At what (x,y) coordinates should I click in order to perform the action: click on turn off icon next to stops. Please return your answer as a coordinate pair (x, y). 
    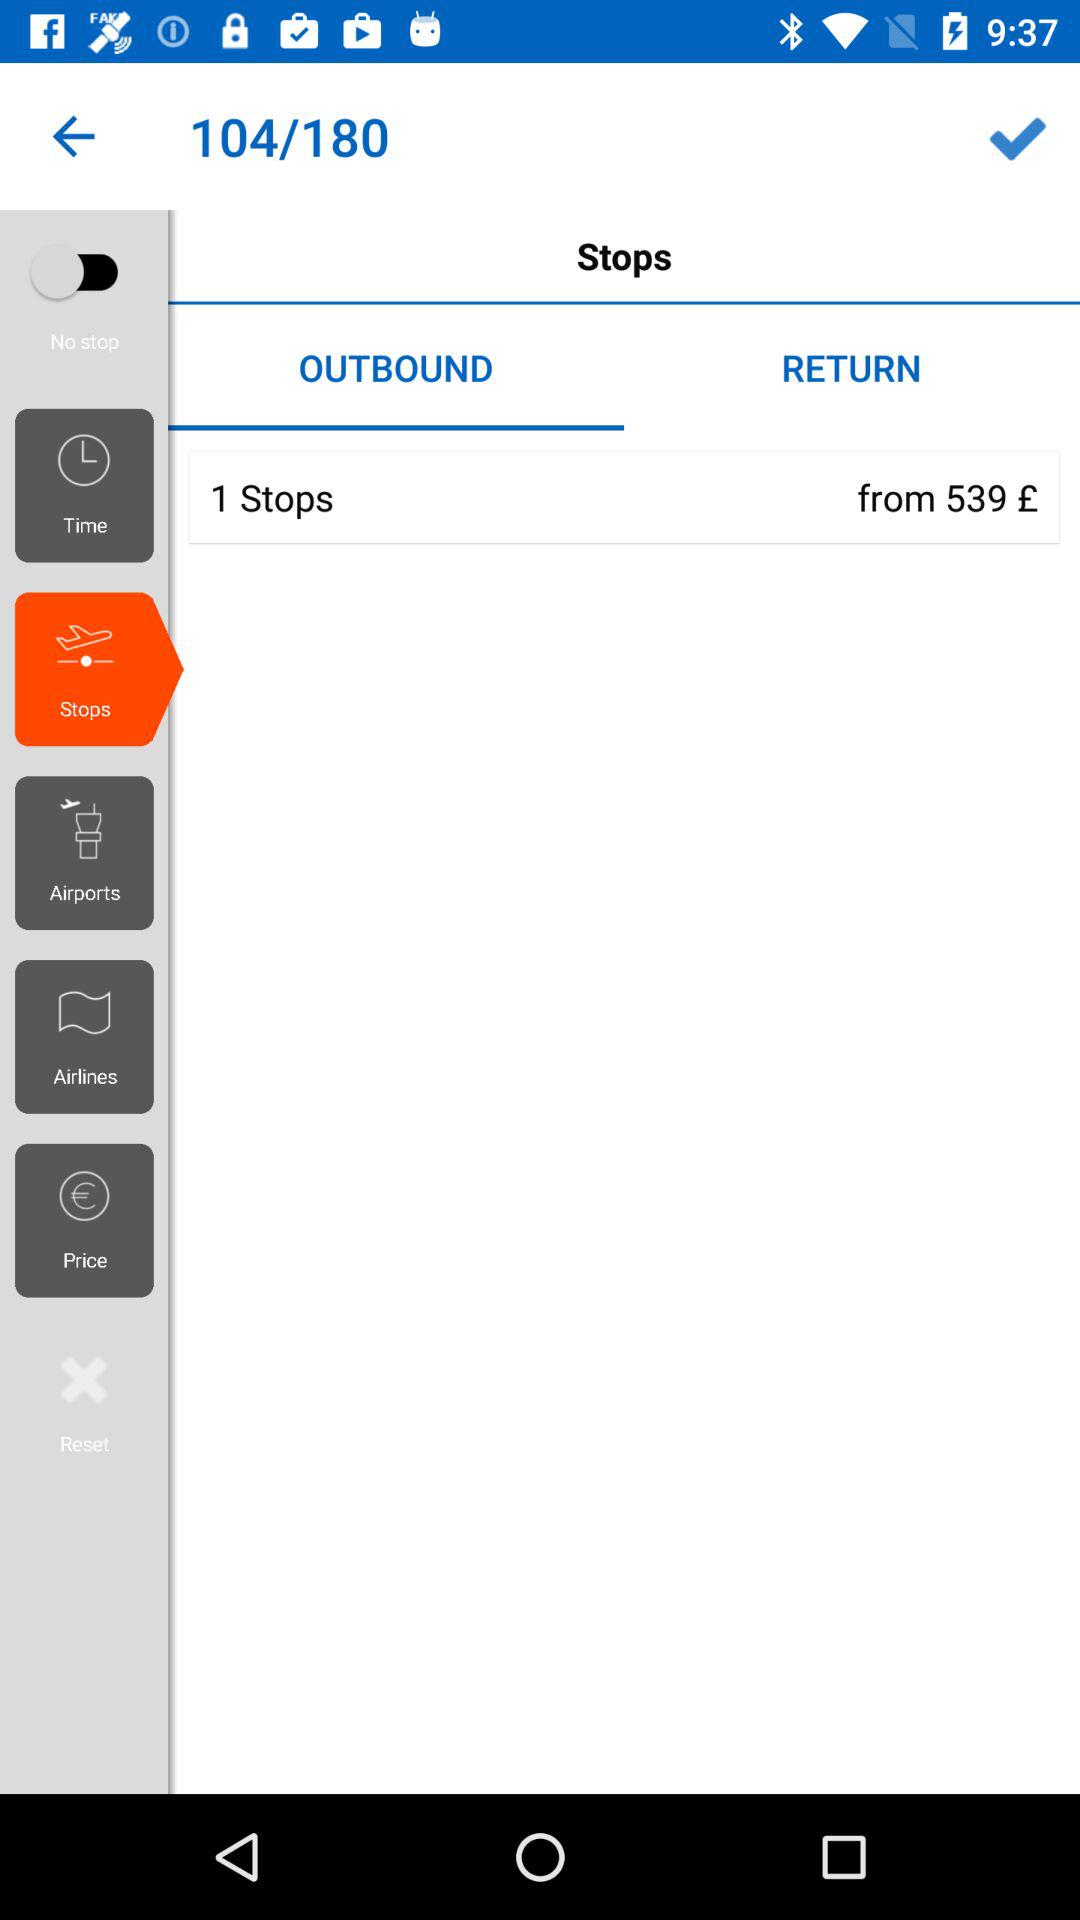
    Looking at the image, I should click on (73, 136).